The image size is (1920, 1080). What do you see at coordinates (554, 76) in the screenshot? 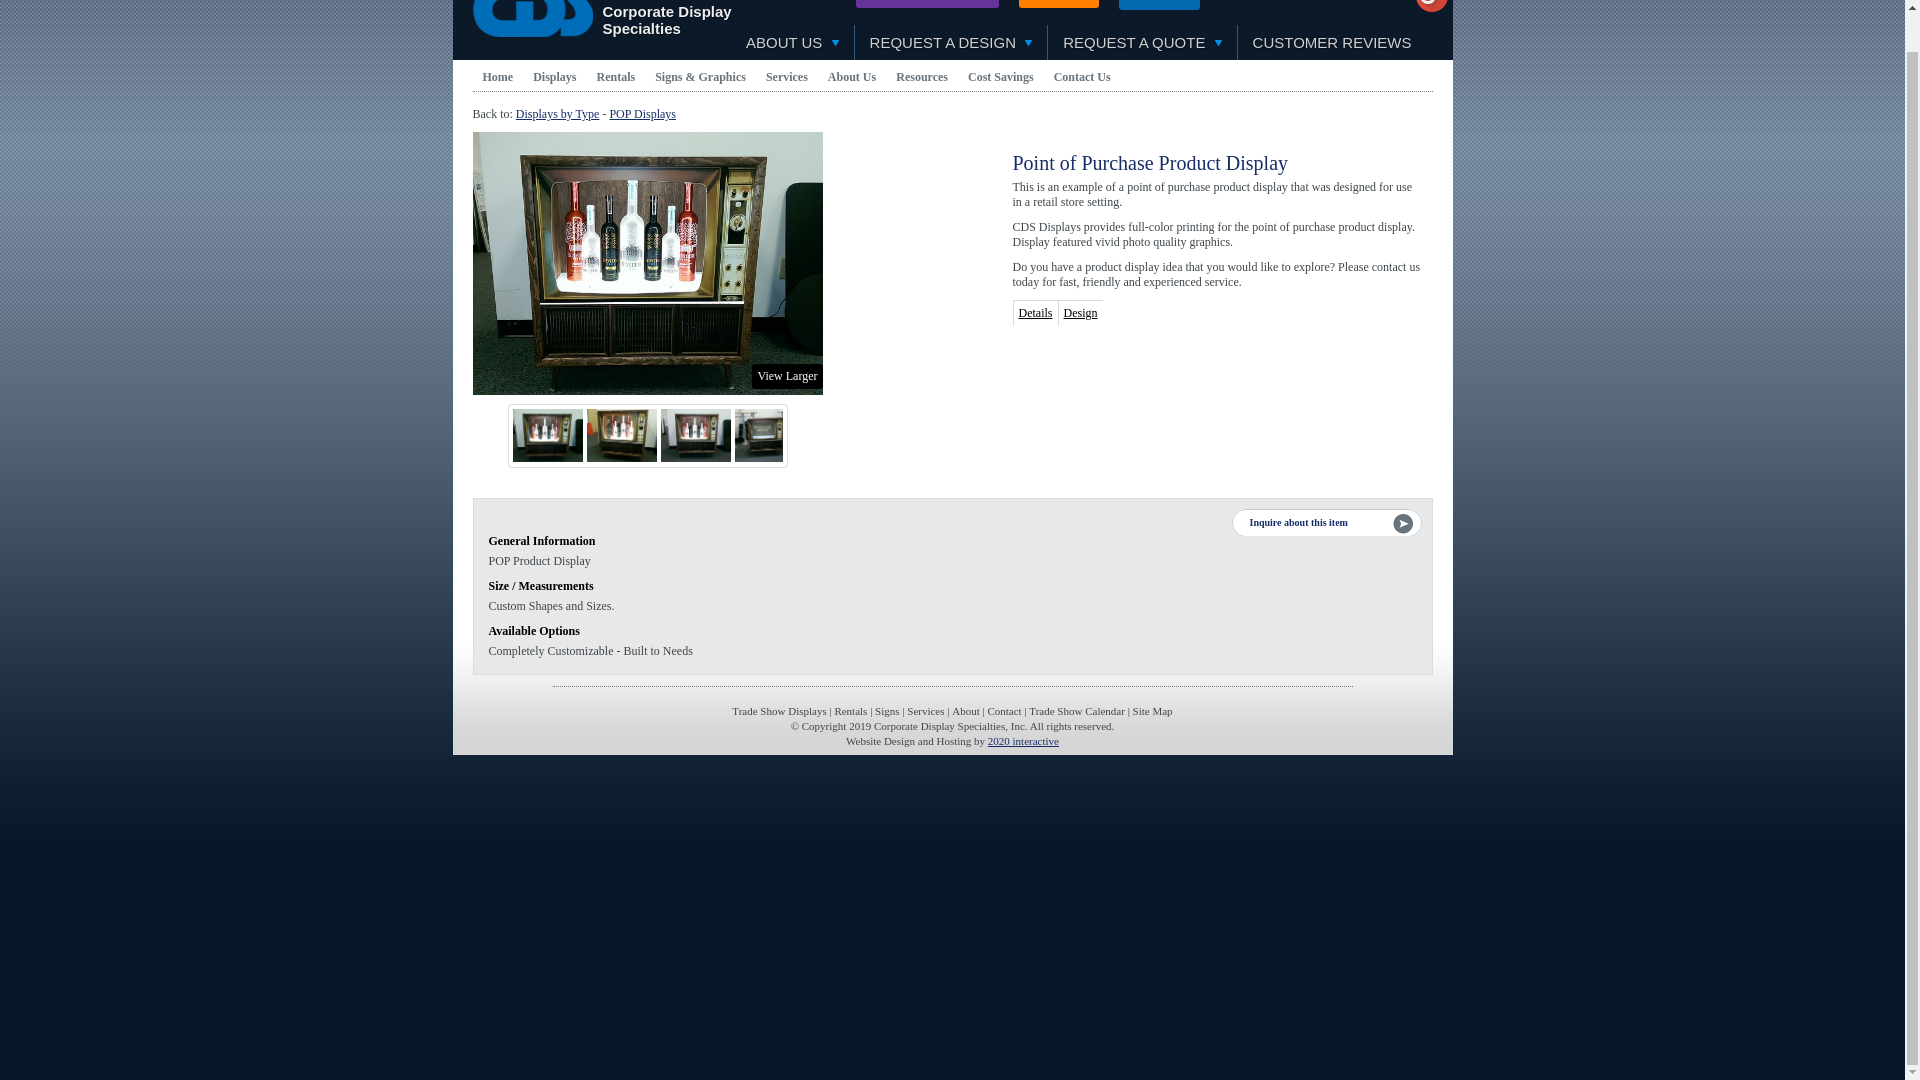
I see `Displays` at bounding box center [554, 76].